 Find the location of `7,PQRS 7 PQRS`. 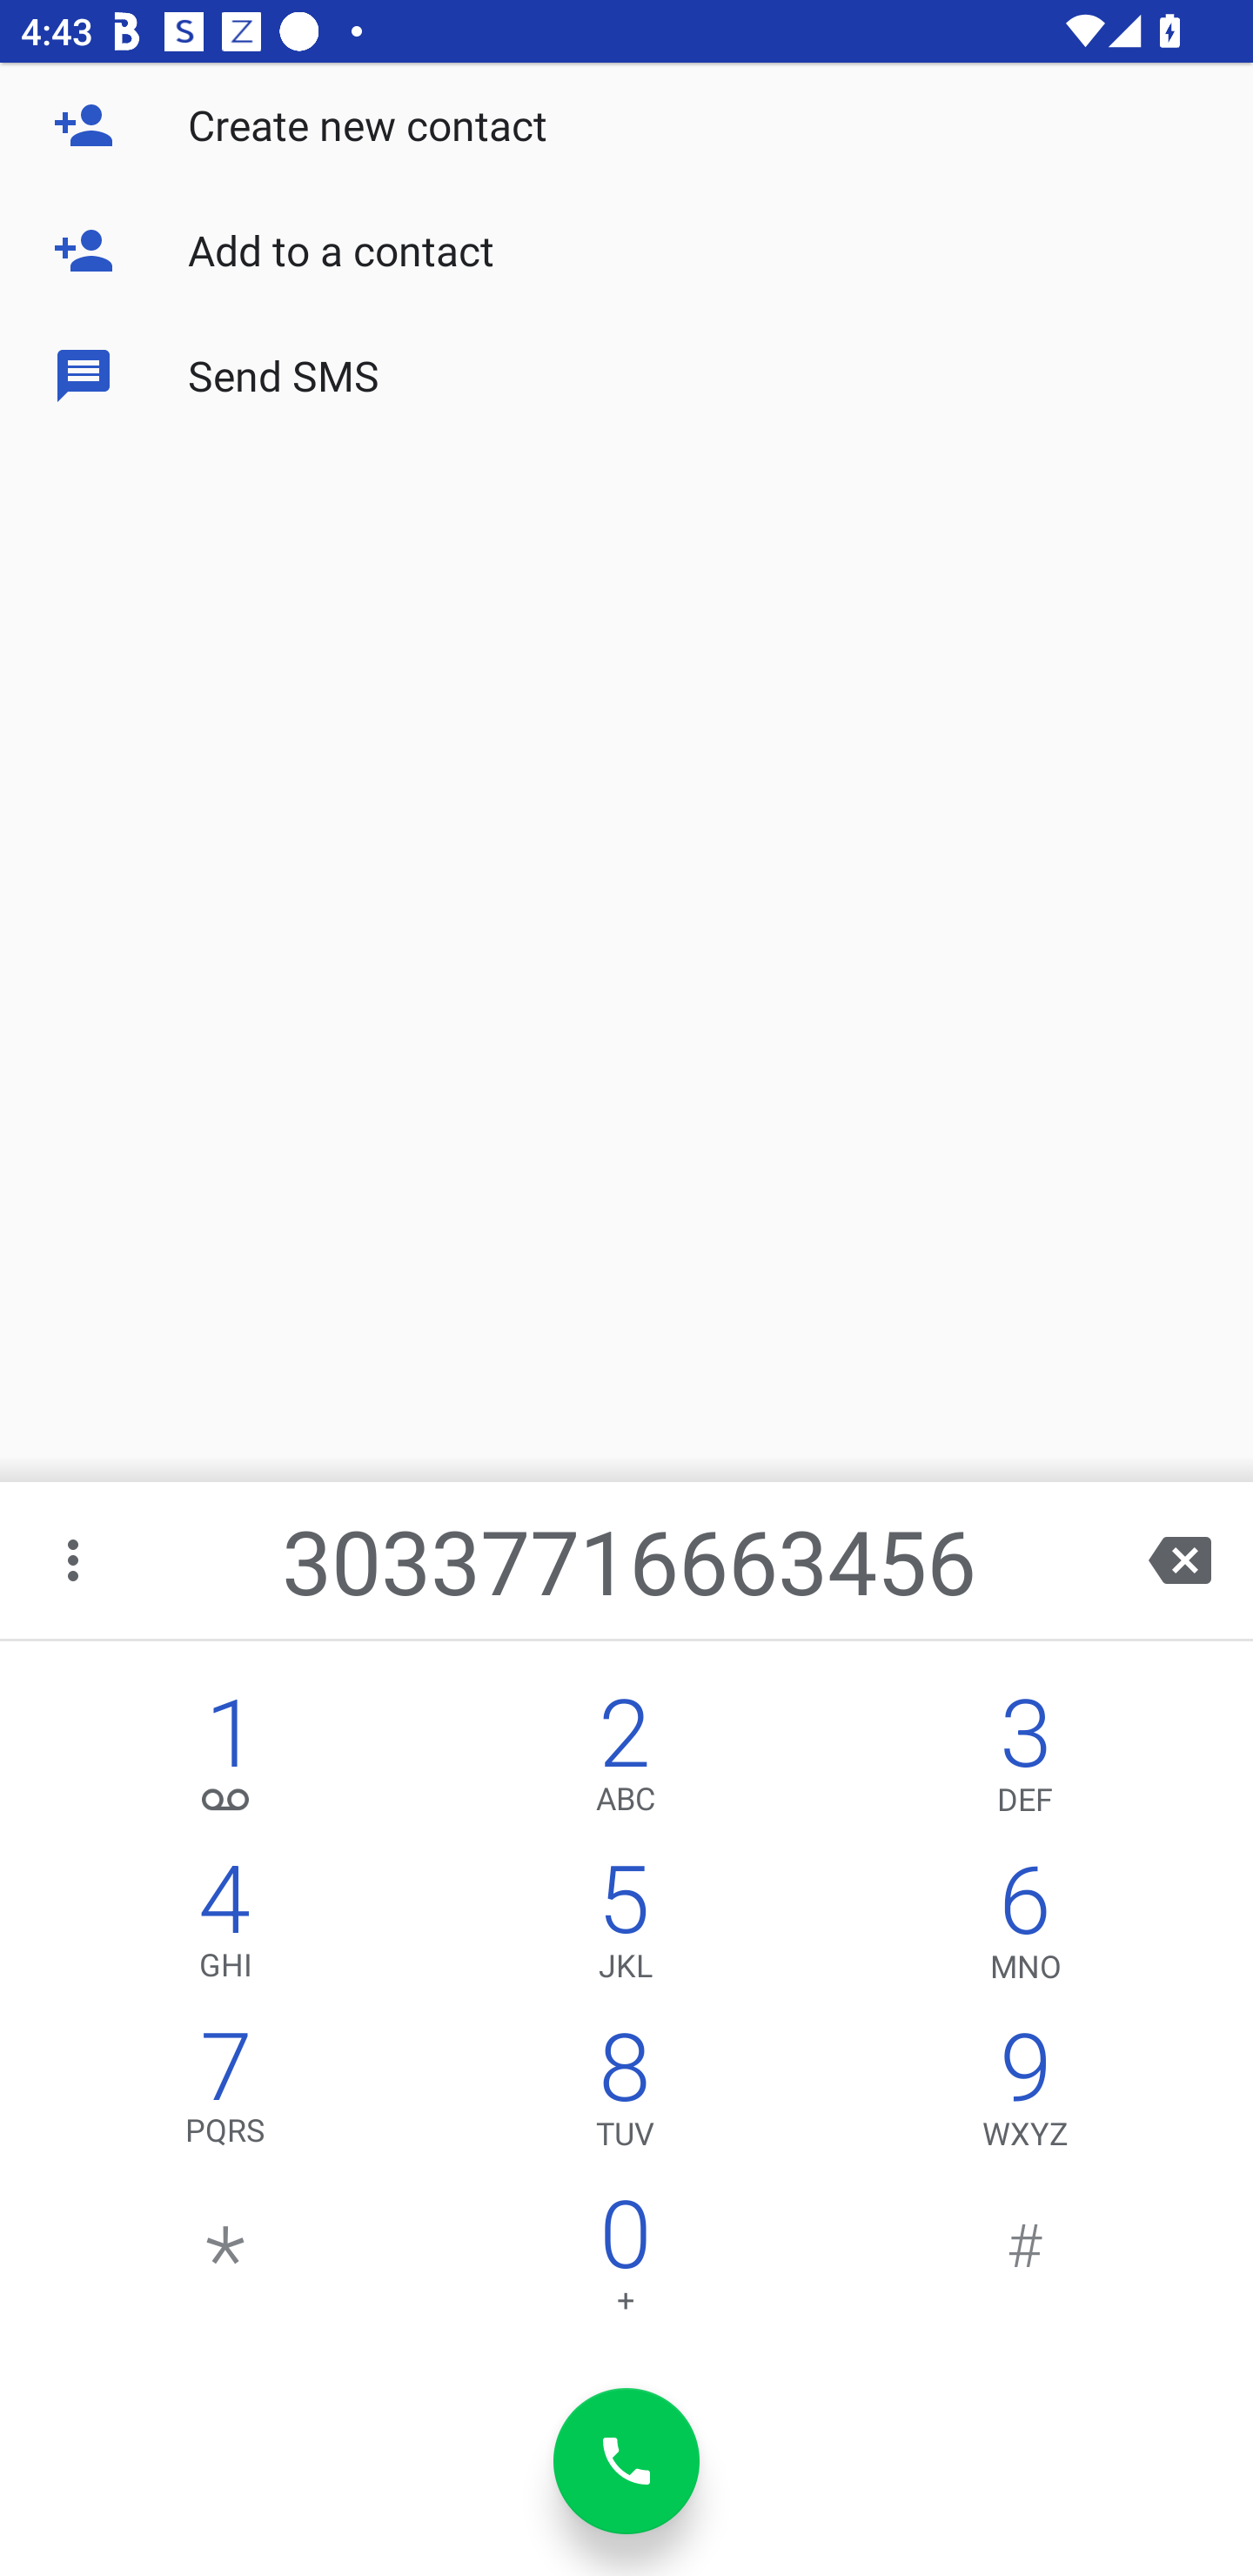

7,PQRS 7 PQRS is located at coordinates (226, 2096).